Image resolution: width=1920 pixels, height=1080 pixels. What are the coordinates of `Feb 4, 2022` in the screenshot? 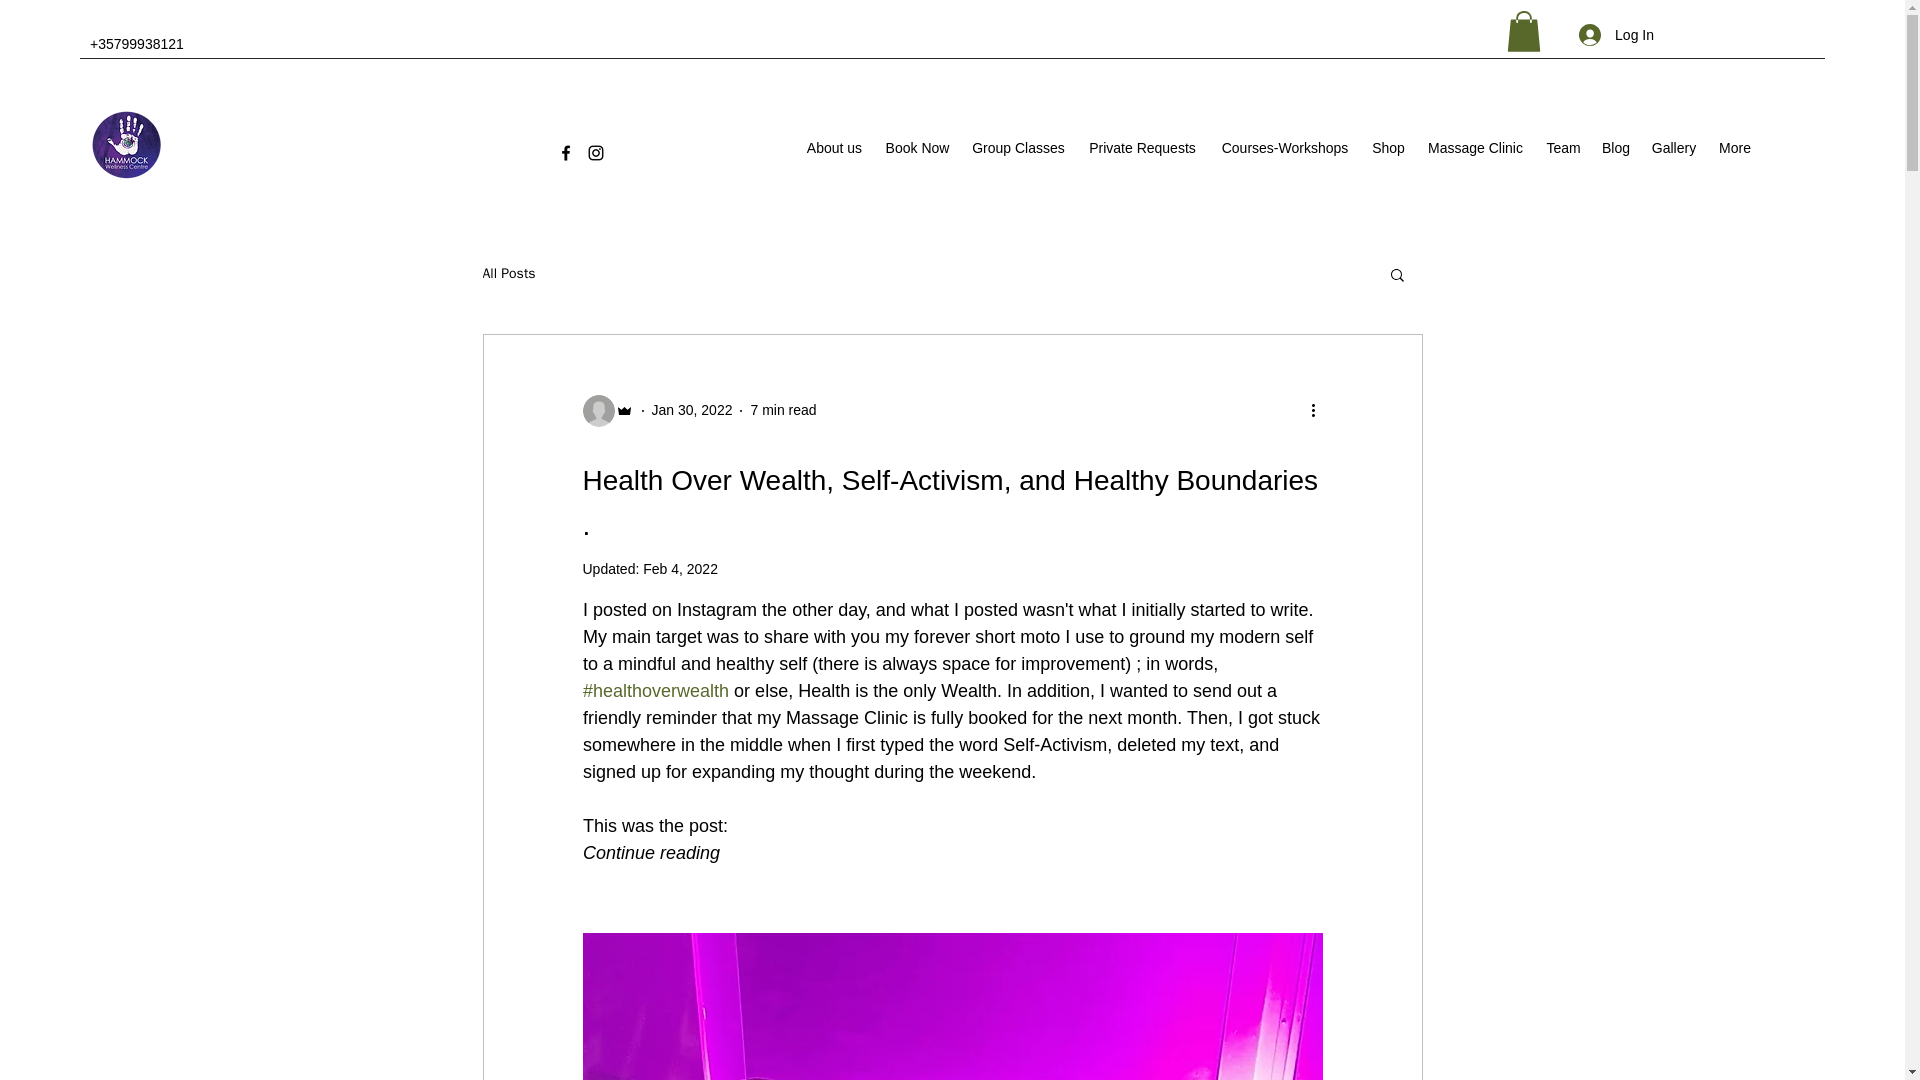 It's located at (680, 568).